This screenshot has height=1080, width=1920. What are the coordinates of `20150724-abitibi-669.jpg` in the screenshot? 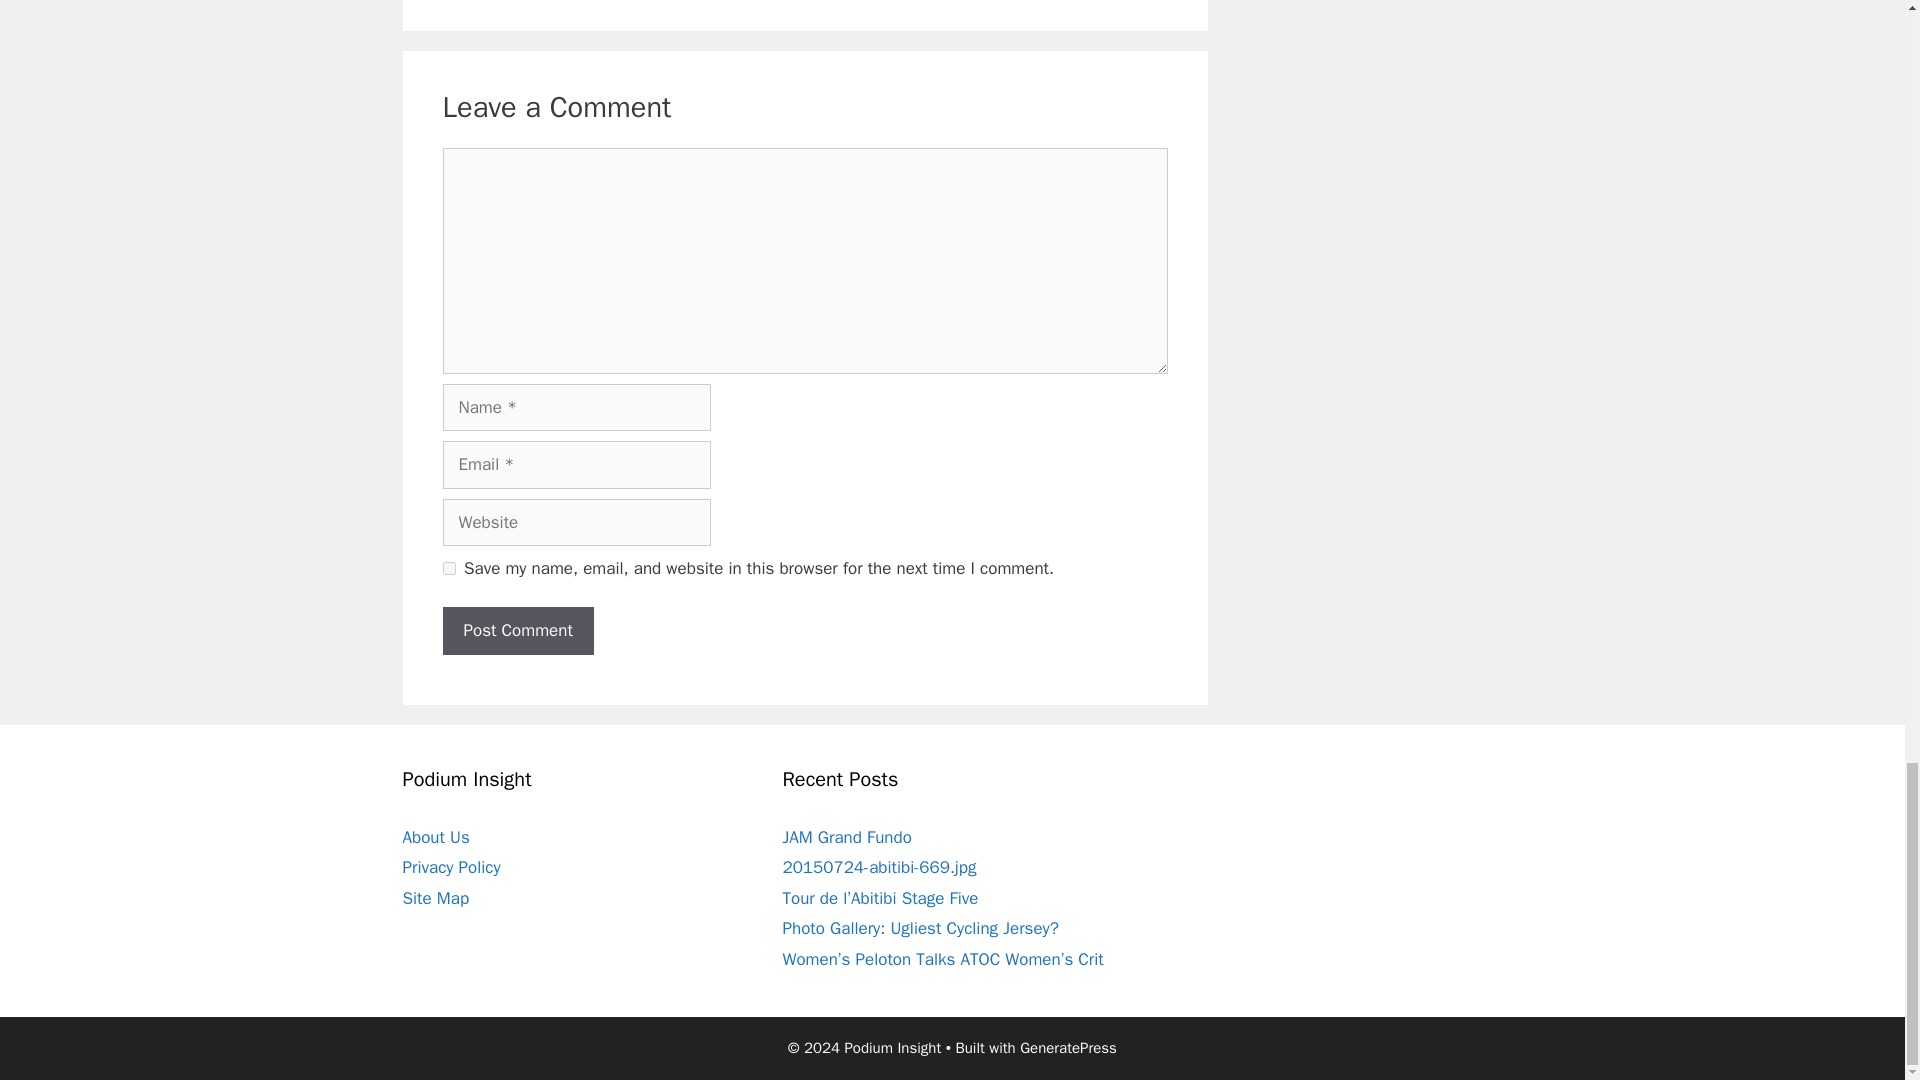 It's located at (878, 868).